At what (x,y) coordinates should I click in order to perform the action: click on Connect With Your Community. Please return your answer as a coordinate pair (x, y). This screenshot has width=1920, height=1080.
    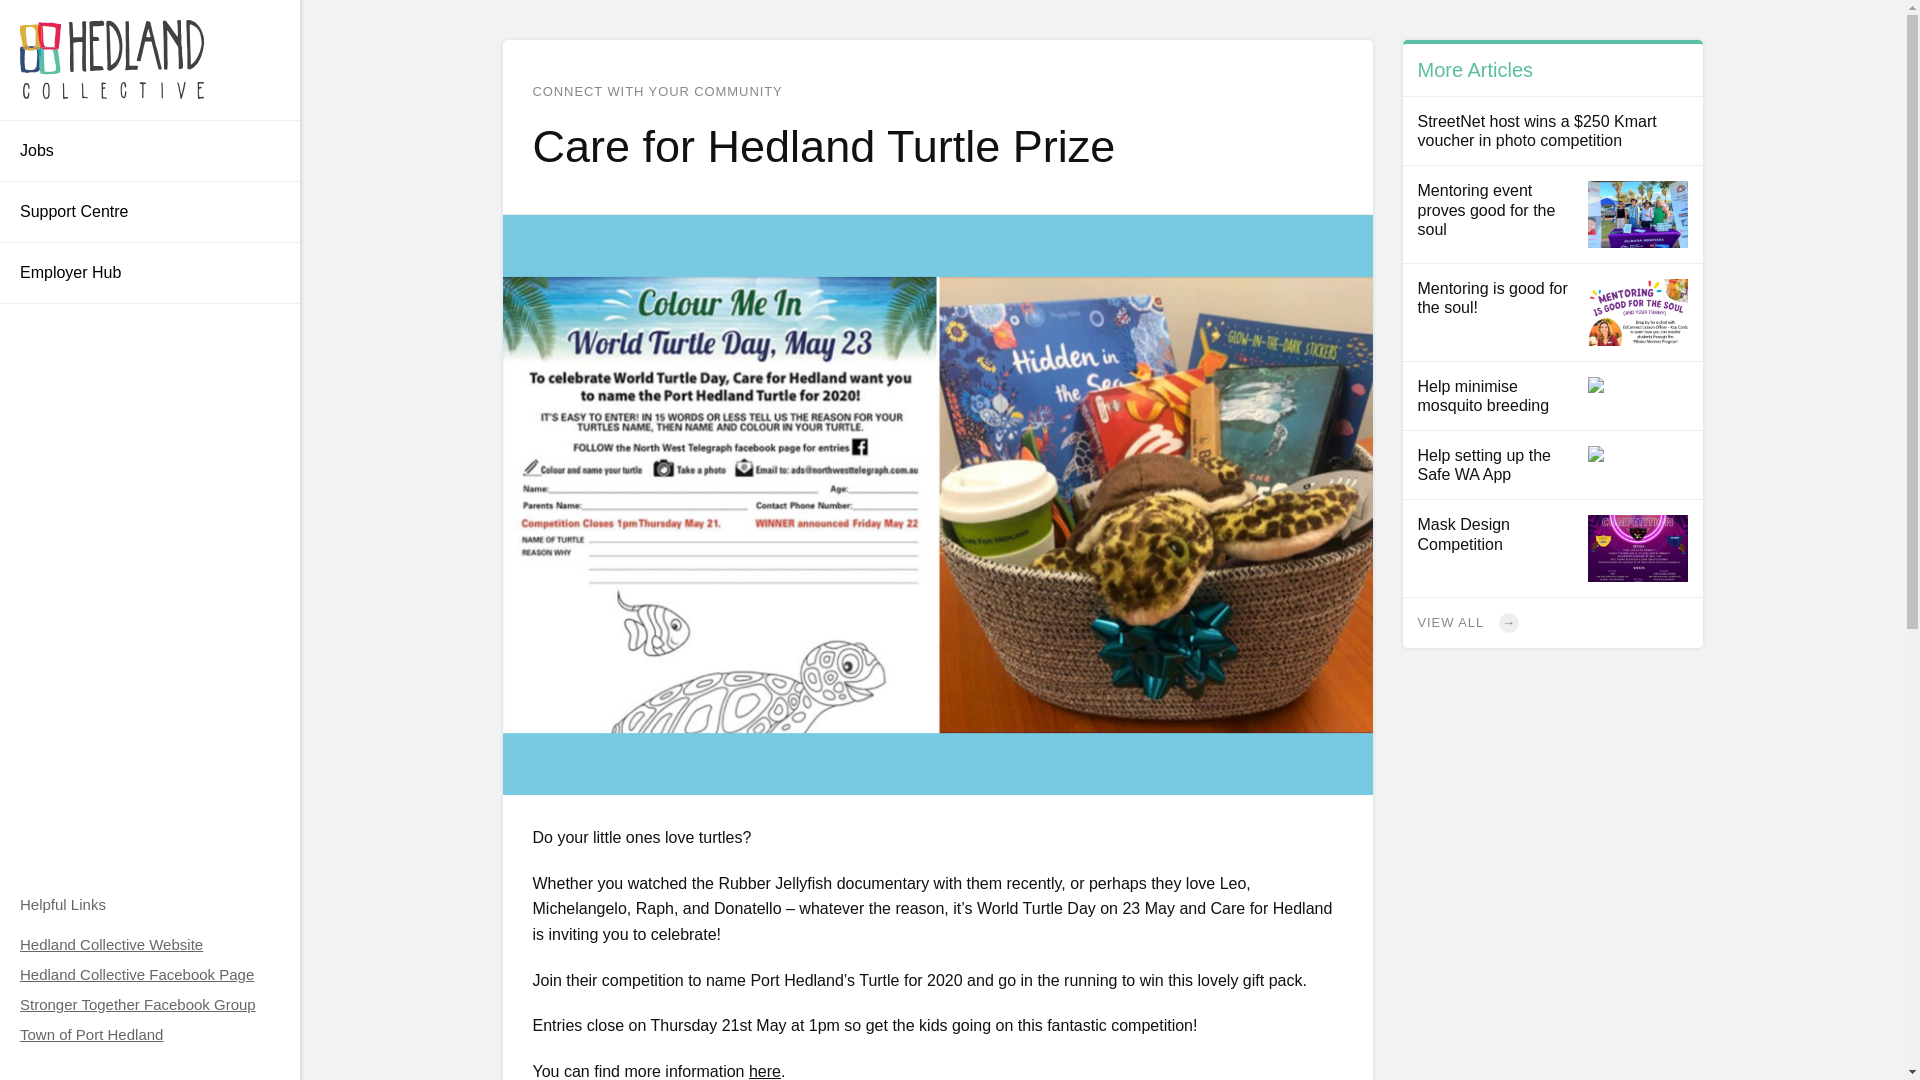
    Looking at the image, I should click on (1551, 623).